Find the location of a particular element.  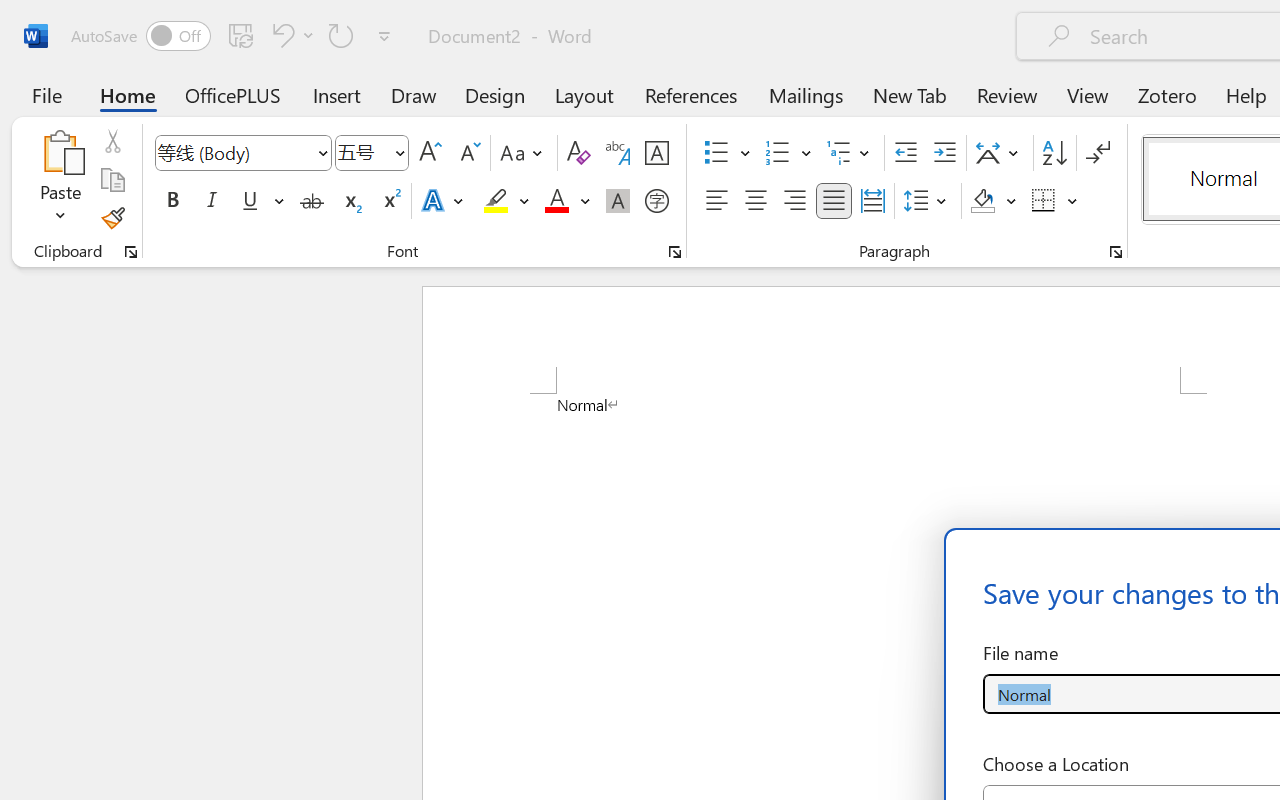

Open is located at coordinates (399, 152).